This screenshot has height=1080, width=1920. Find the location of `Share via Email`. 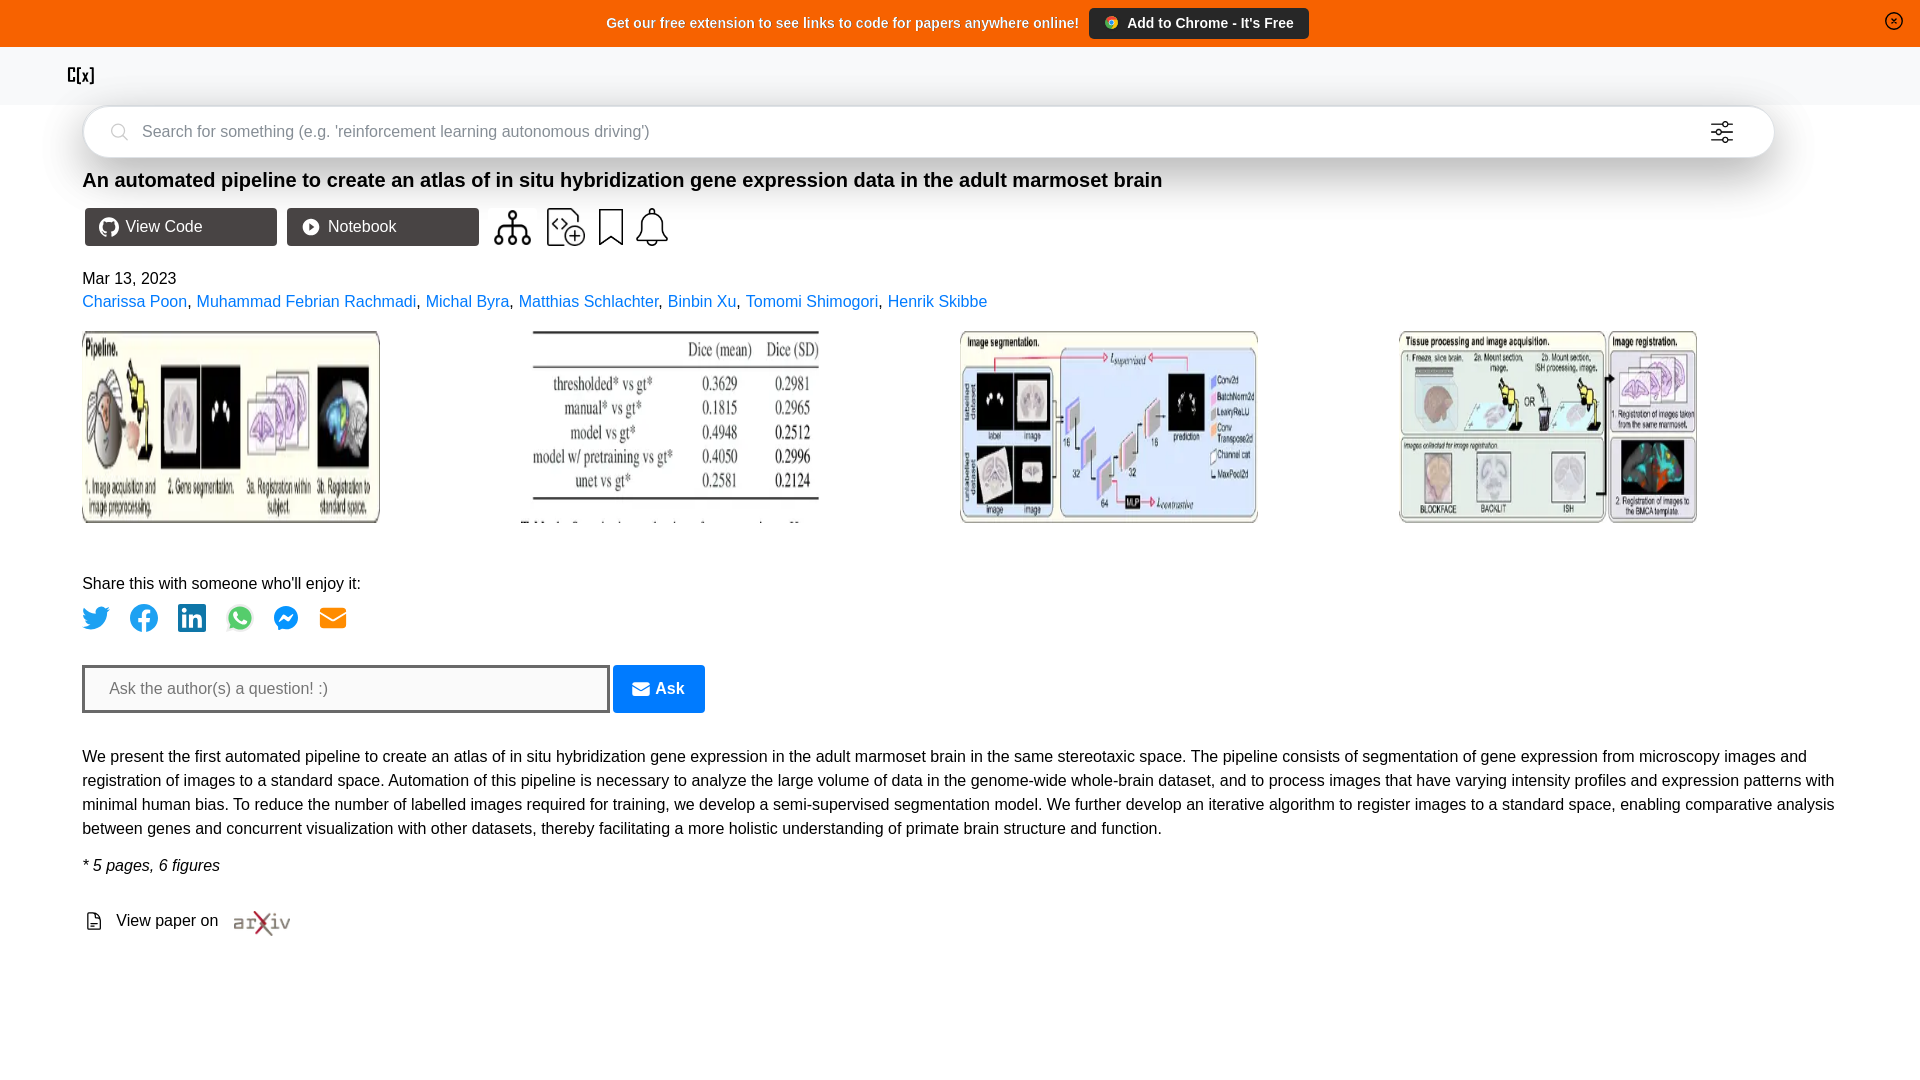

Share via Email is located at coordinates (332, 617).